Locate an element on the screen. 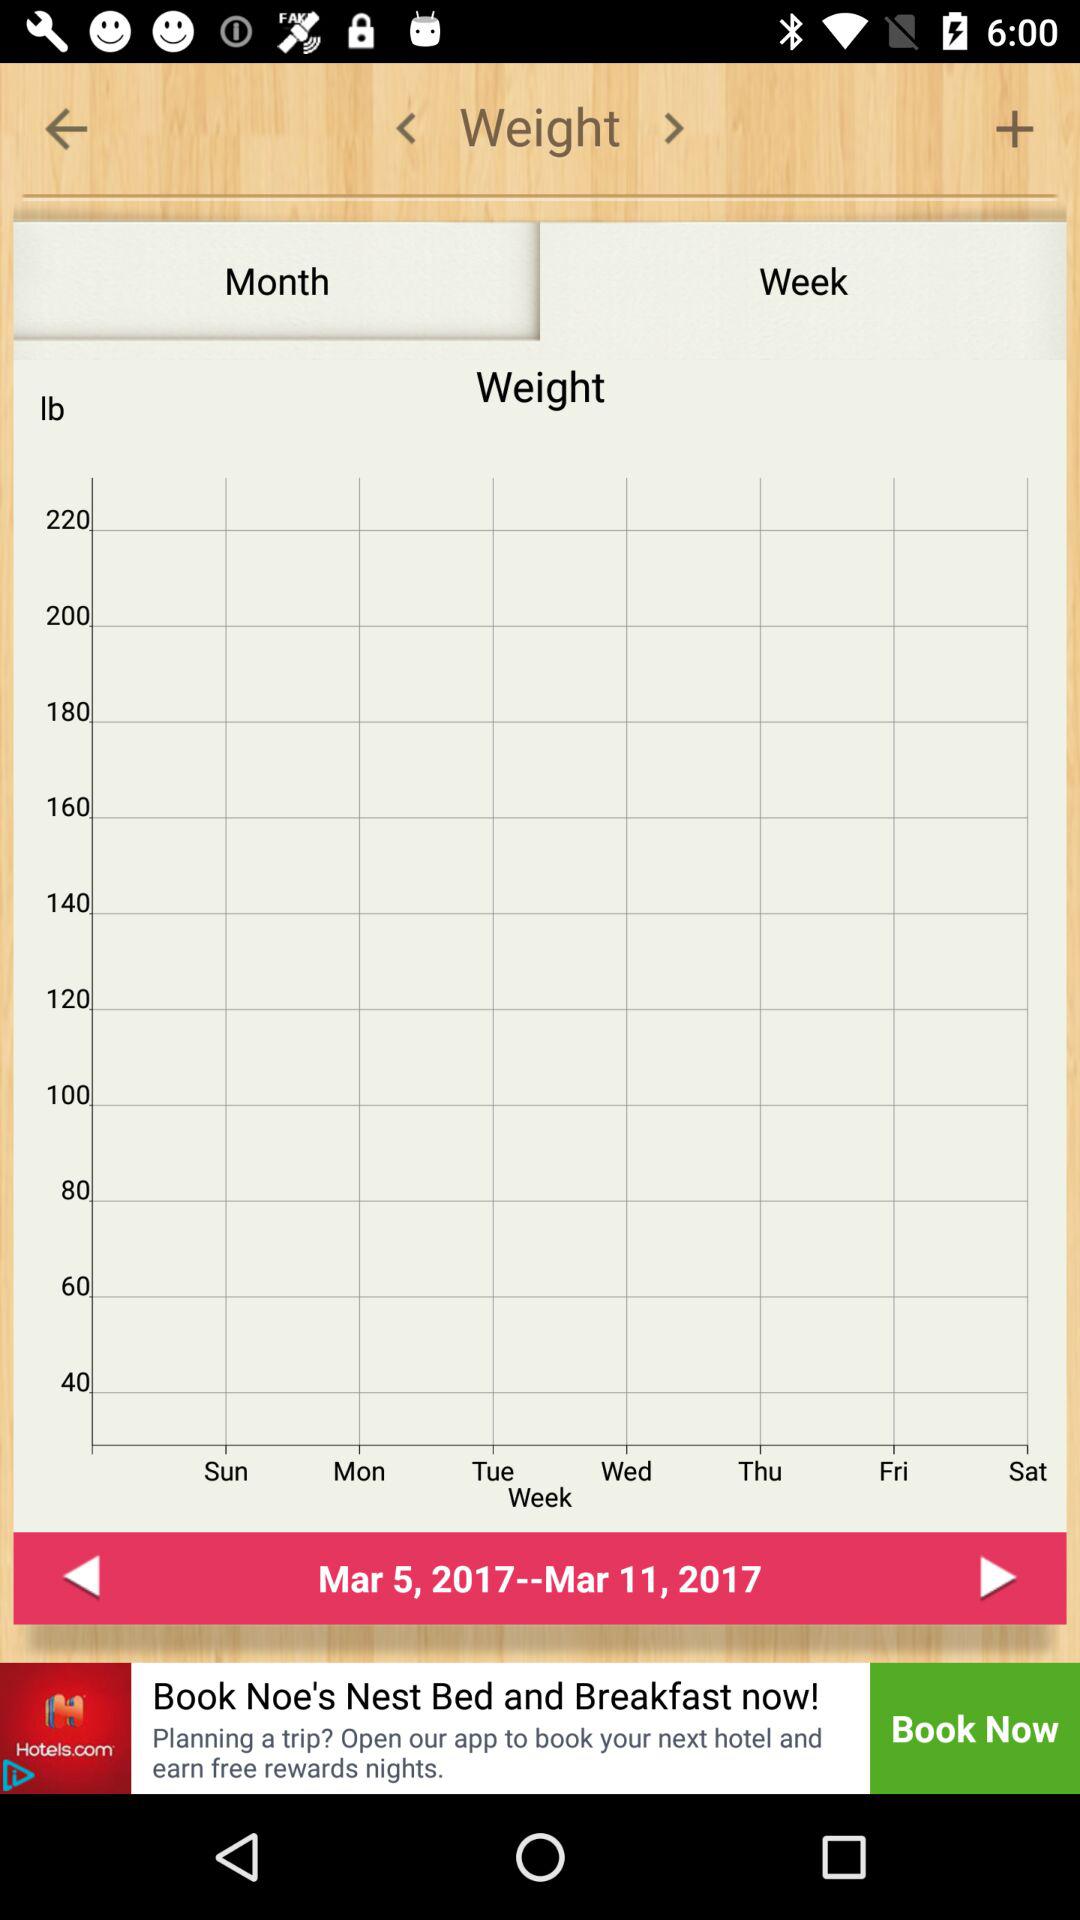  go back is located at coordinates (66, 128).